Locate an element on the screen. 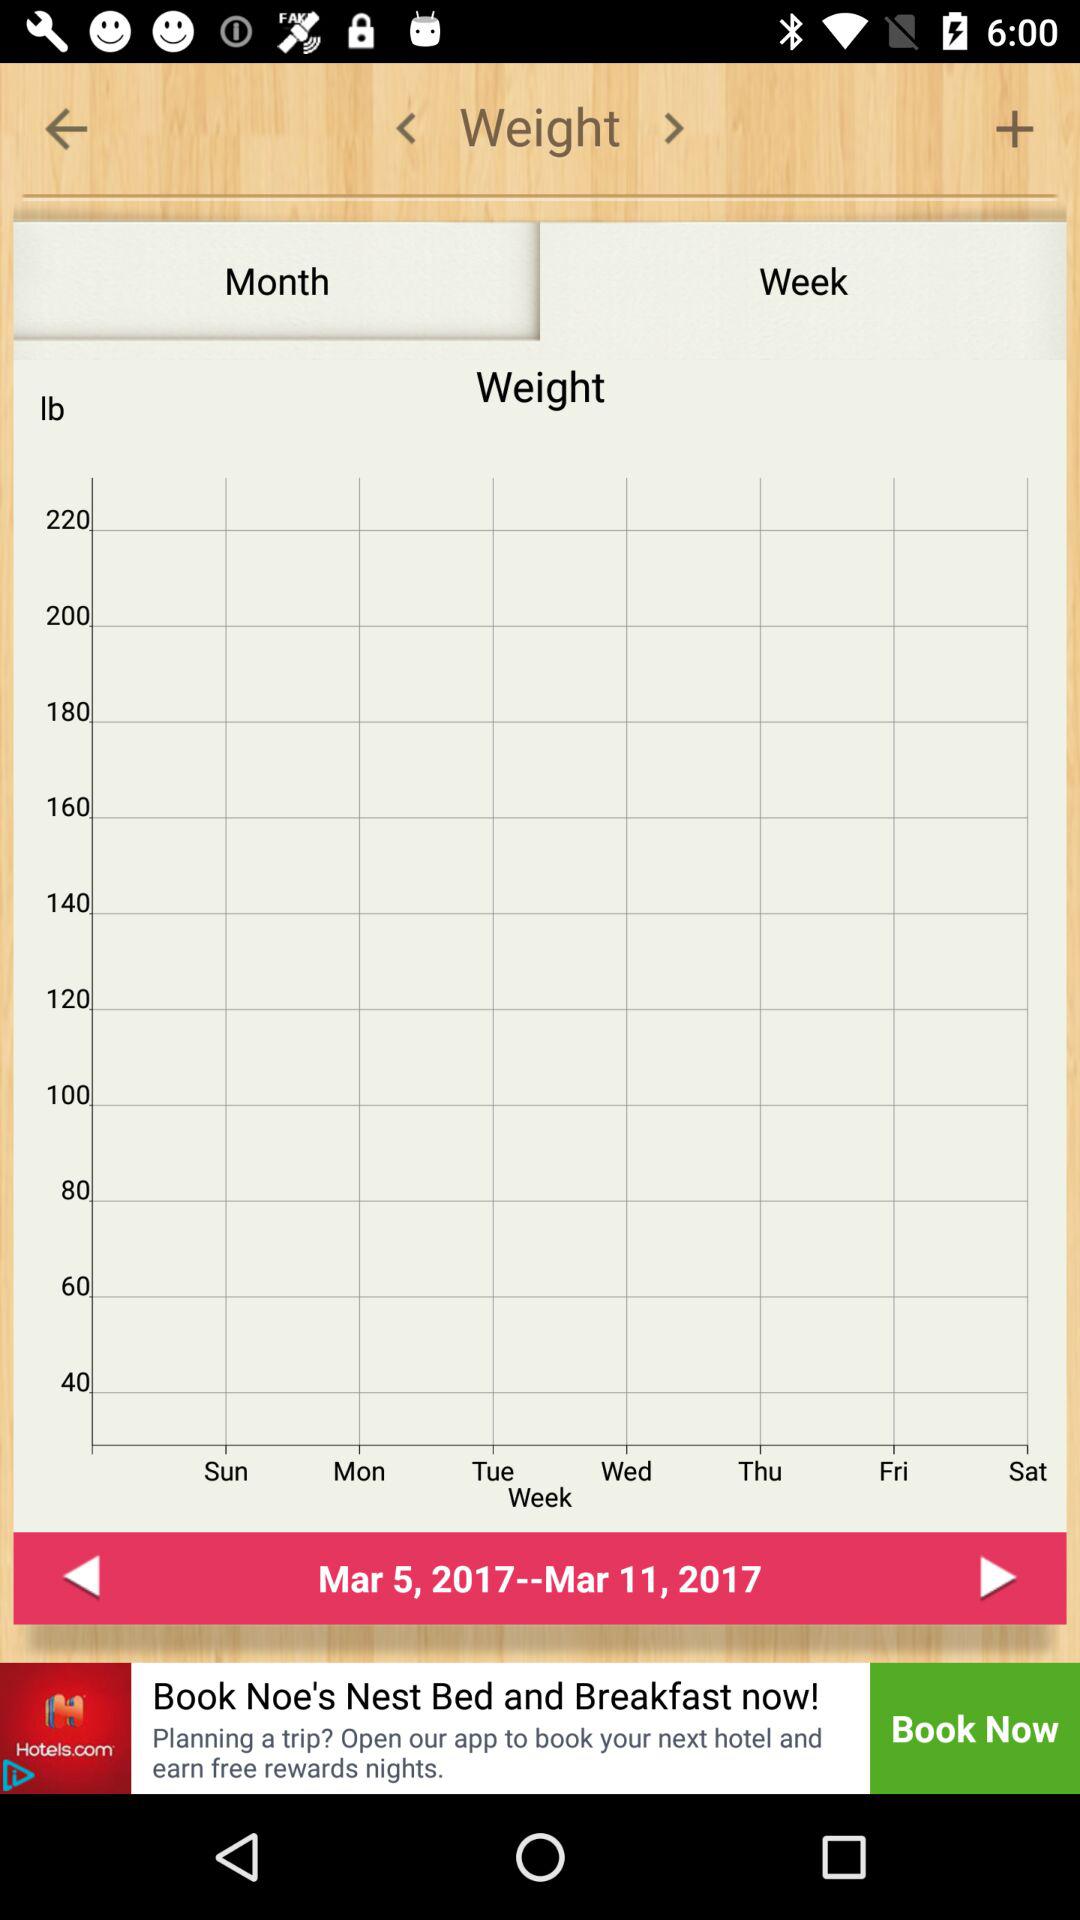  go back is located at coordinates (66, 128).